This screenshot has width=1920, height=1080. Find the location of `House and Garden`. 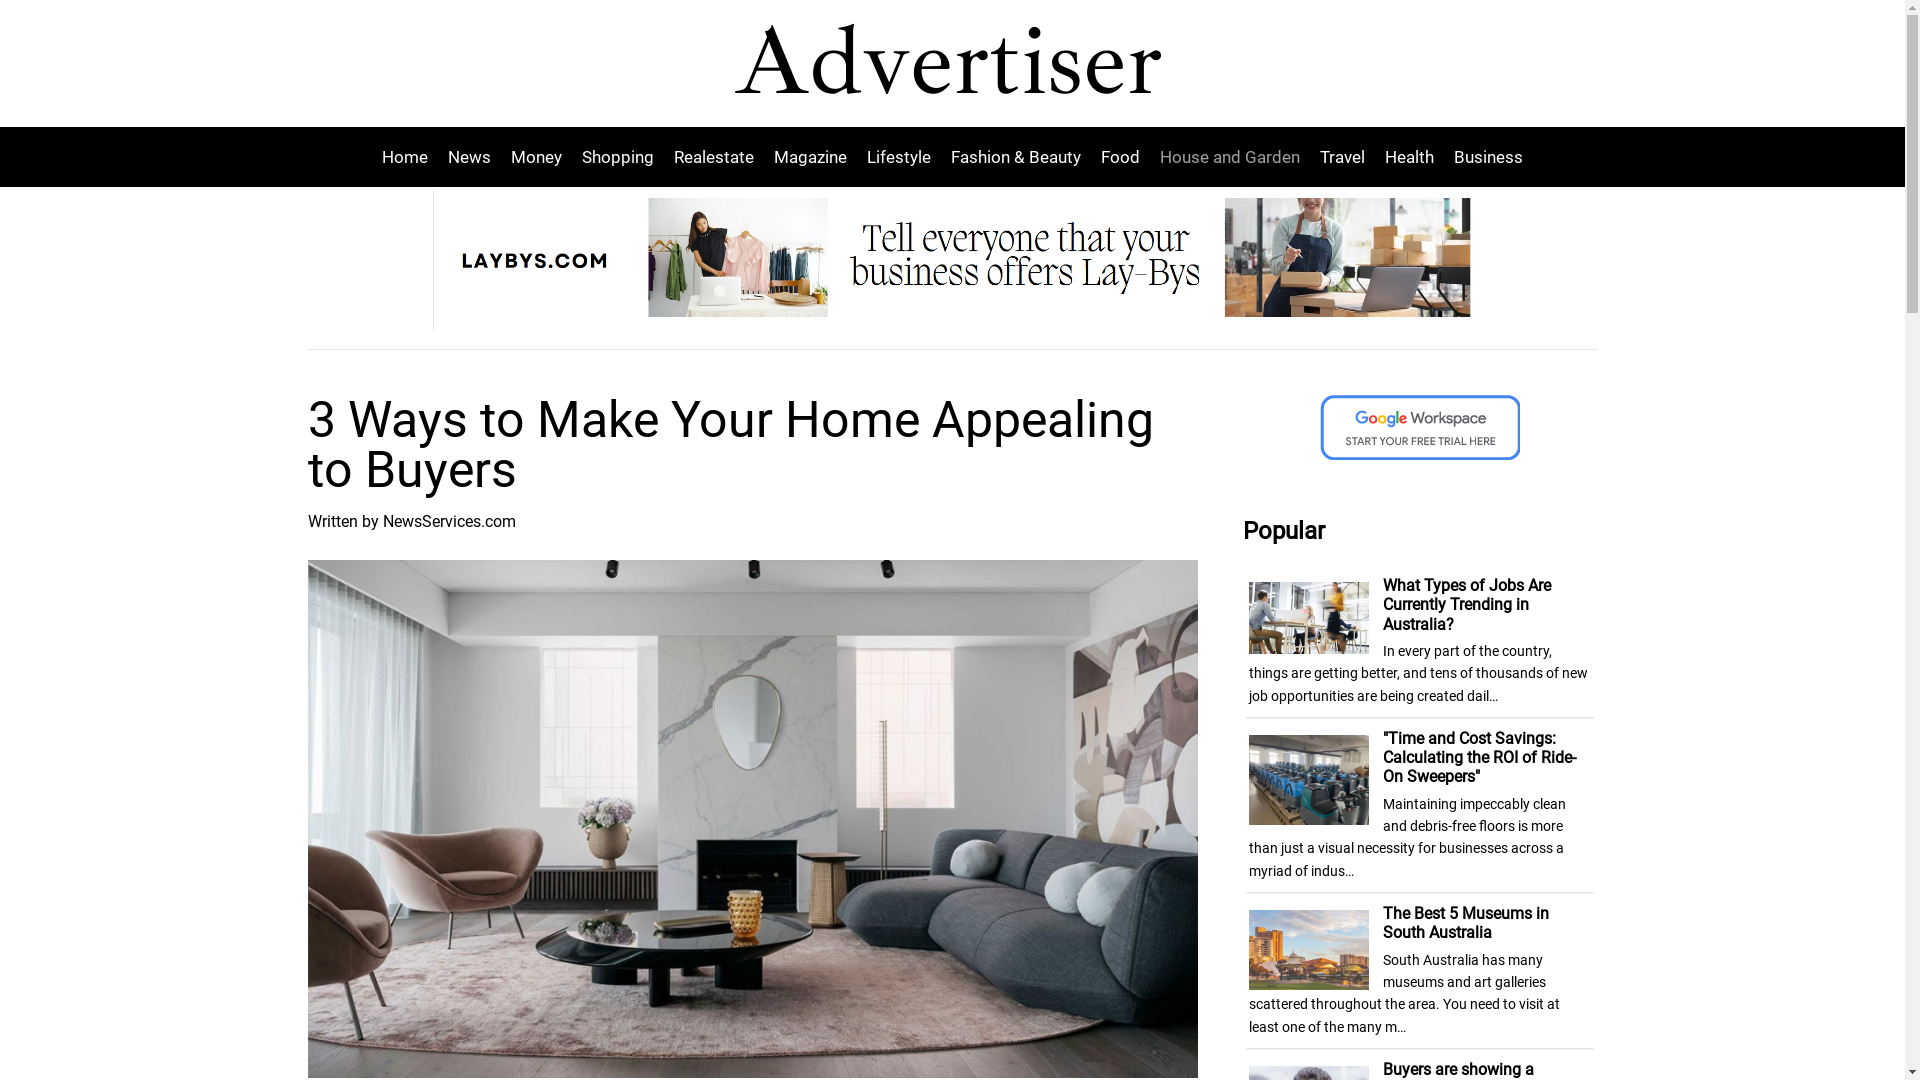

House and Garden is located at coordinates (1230, 156).